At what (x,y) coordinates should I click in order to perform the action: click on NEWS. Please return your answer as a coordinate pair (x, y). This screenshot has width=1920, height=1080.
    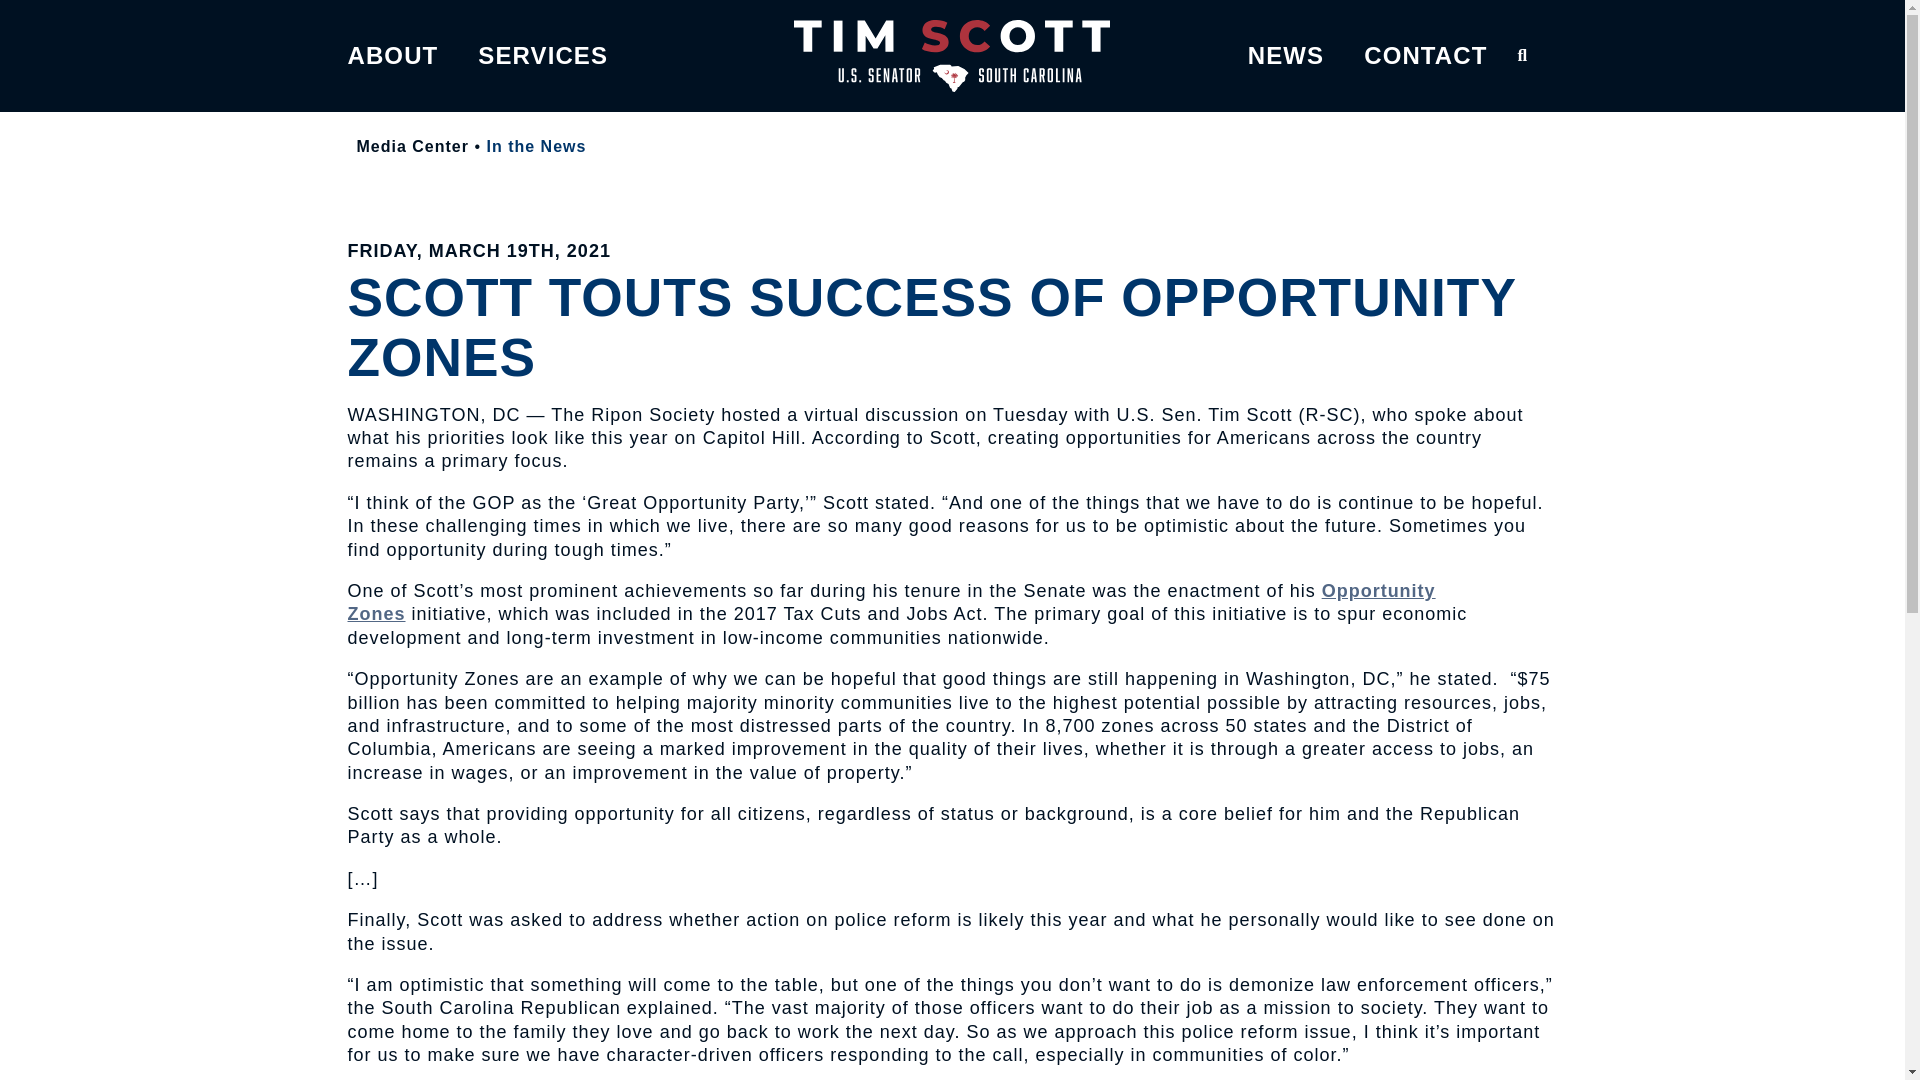
    Looking at the image, I should click on (1286, 55).